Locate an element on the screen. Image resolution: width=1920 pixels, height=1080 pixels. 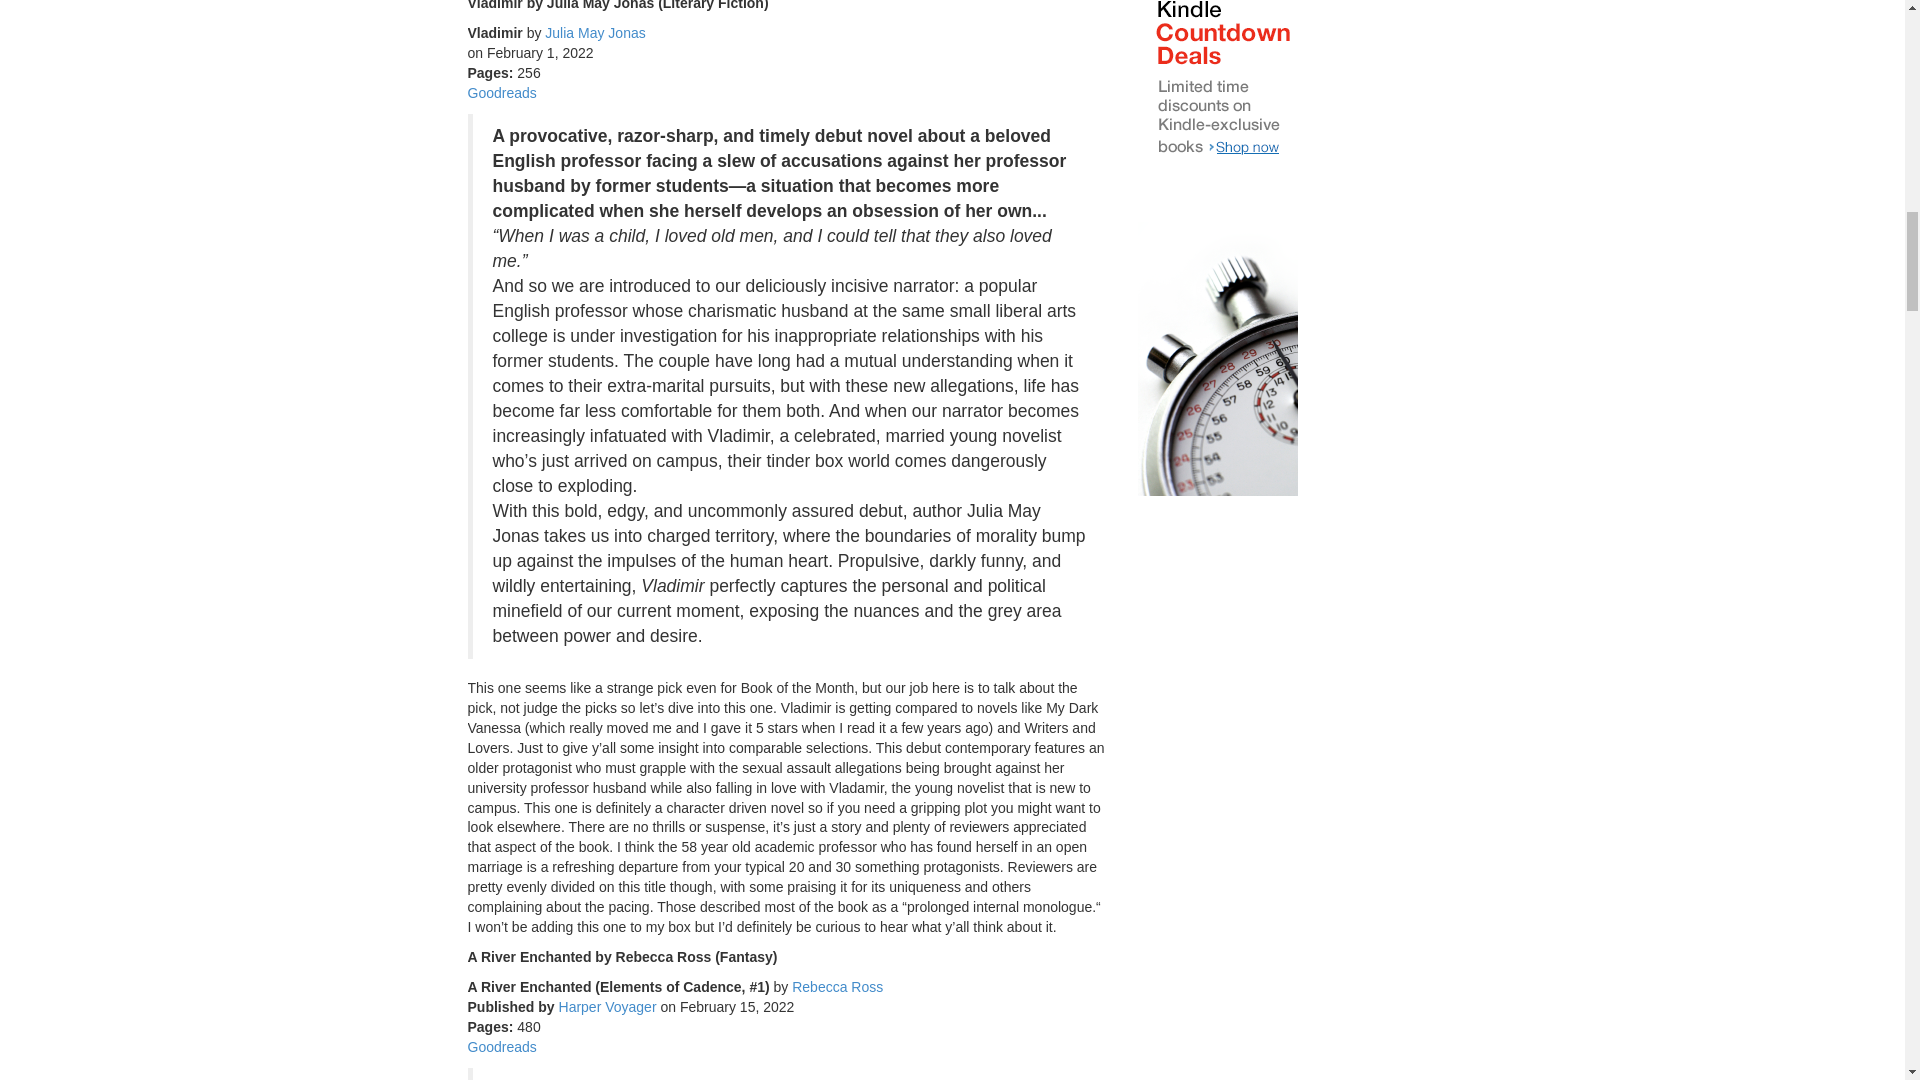
Harper Voyager is located at coordinates (607, 1007).